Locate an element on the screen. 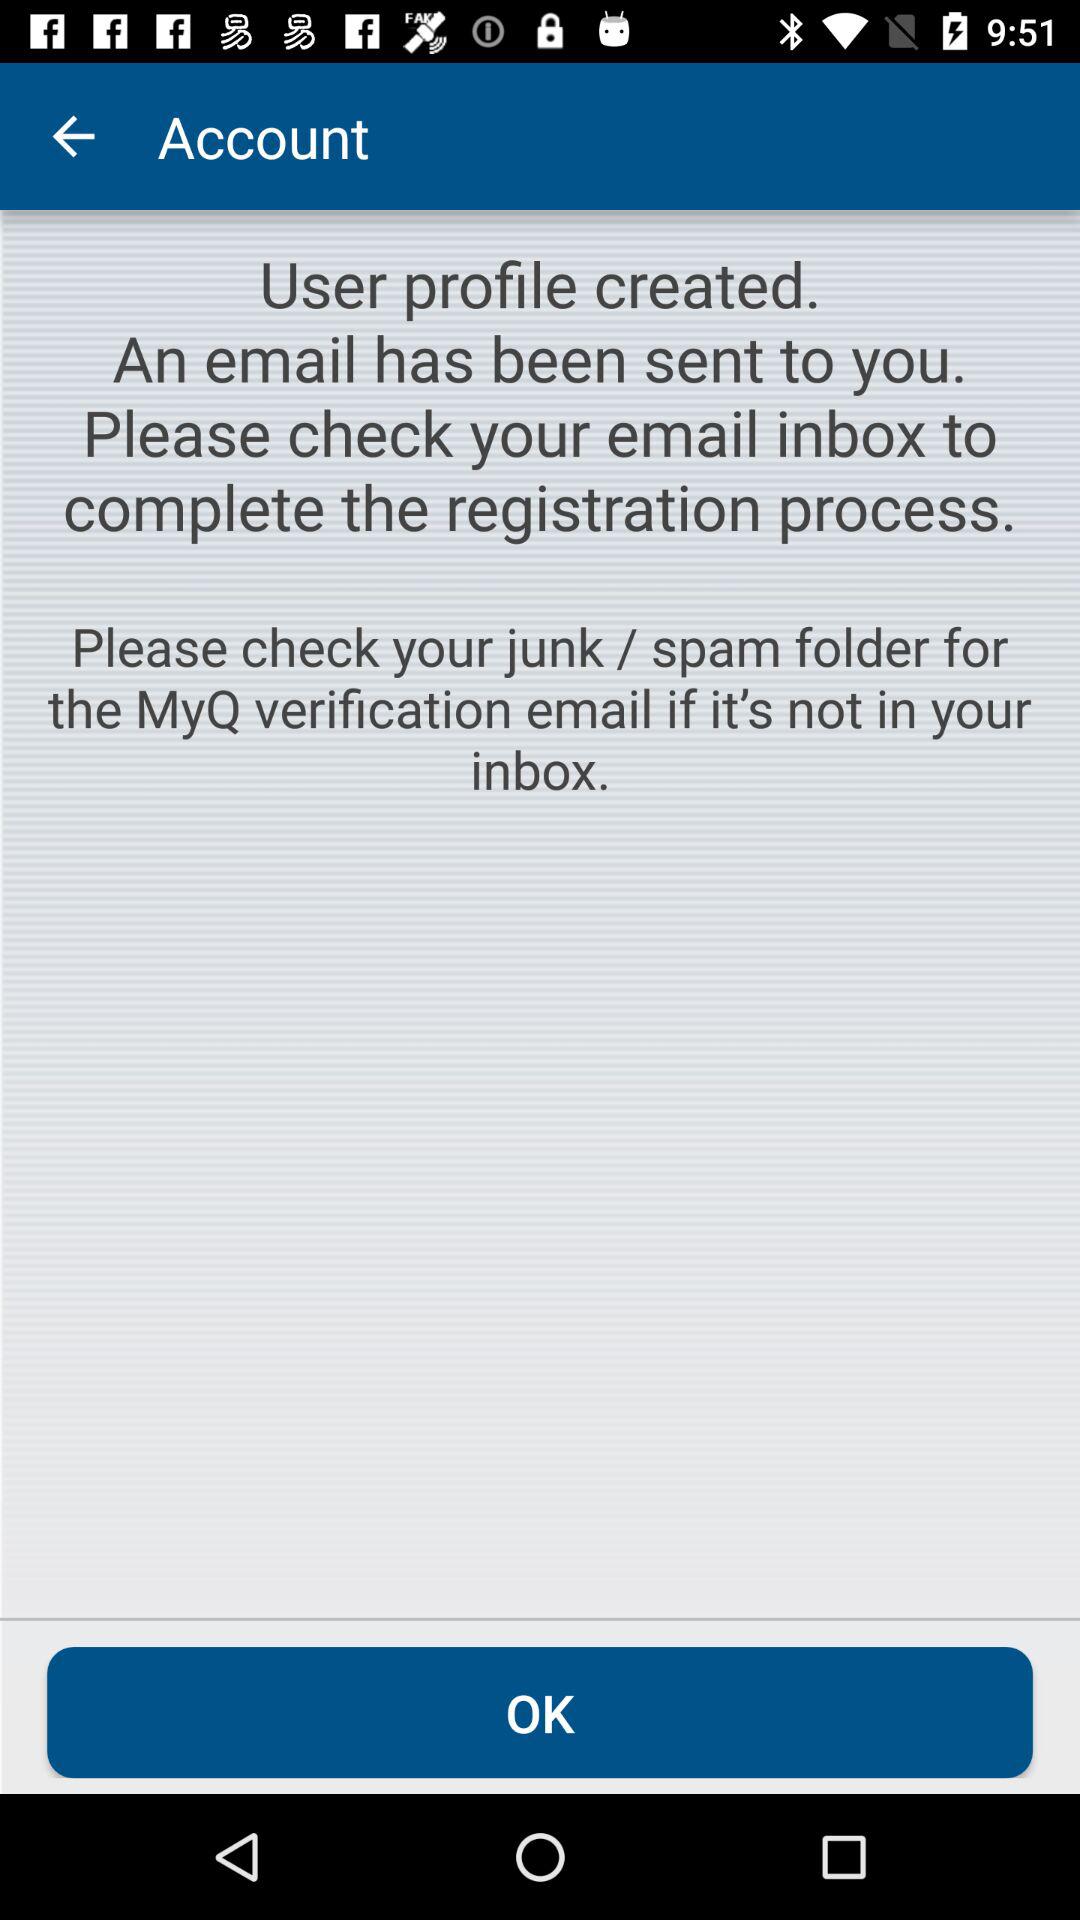 The height and width of the screenshot is (1920, 1080). launch ok icon is located at coordinates (540, 1712).